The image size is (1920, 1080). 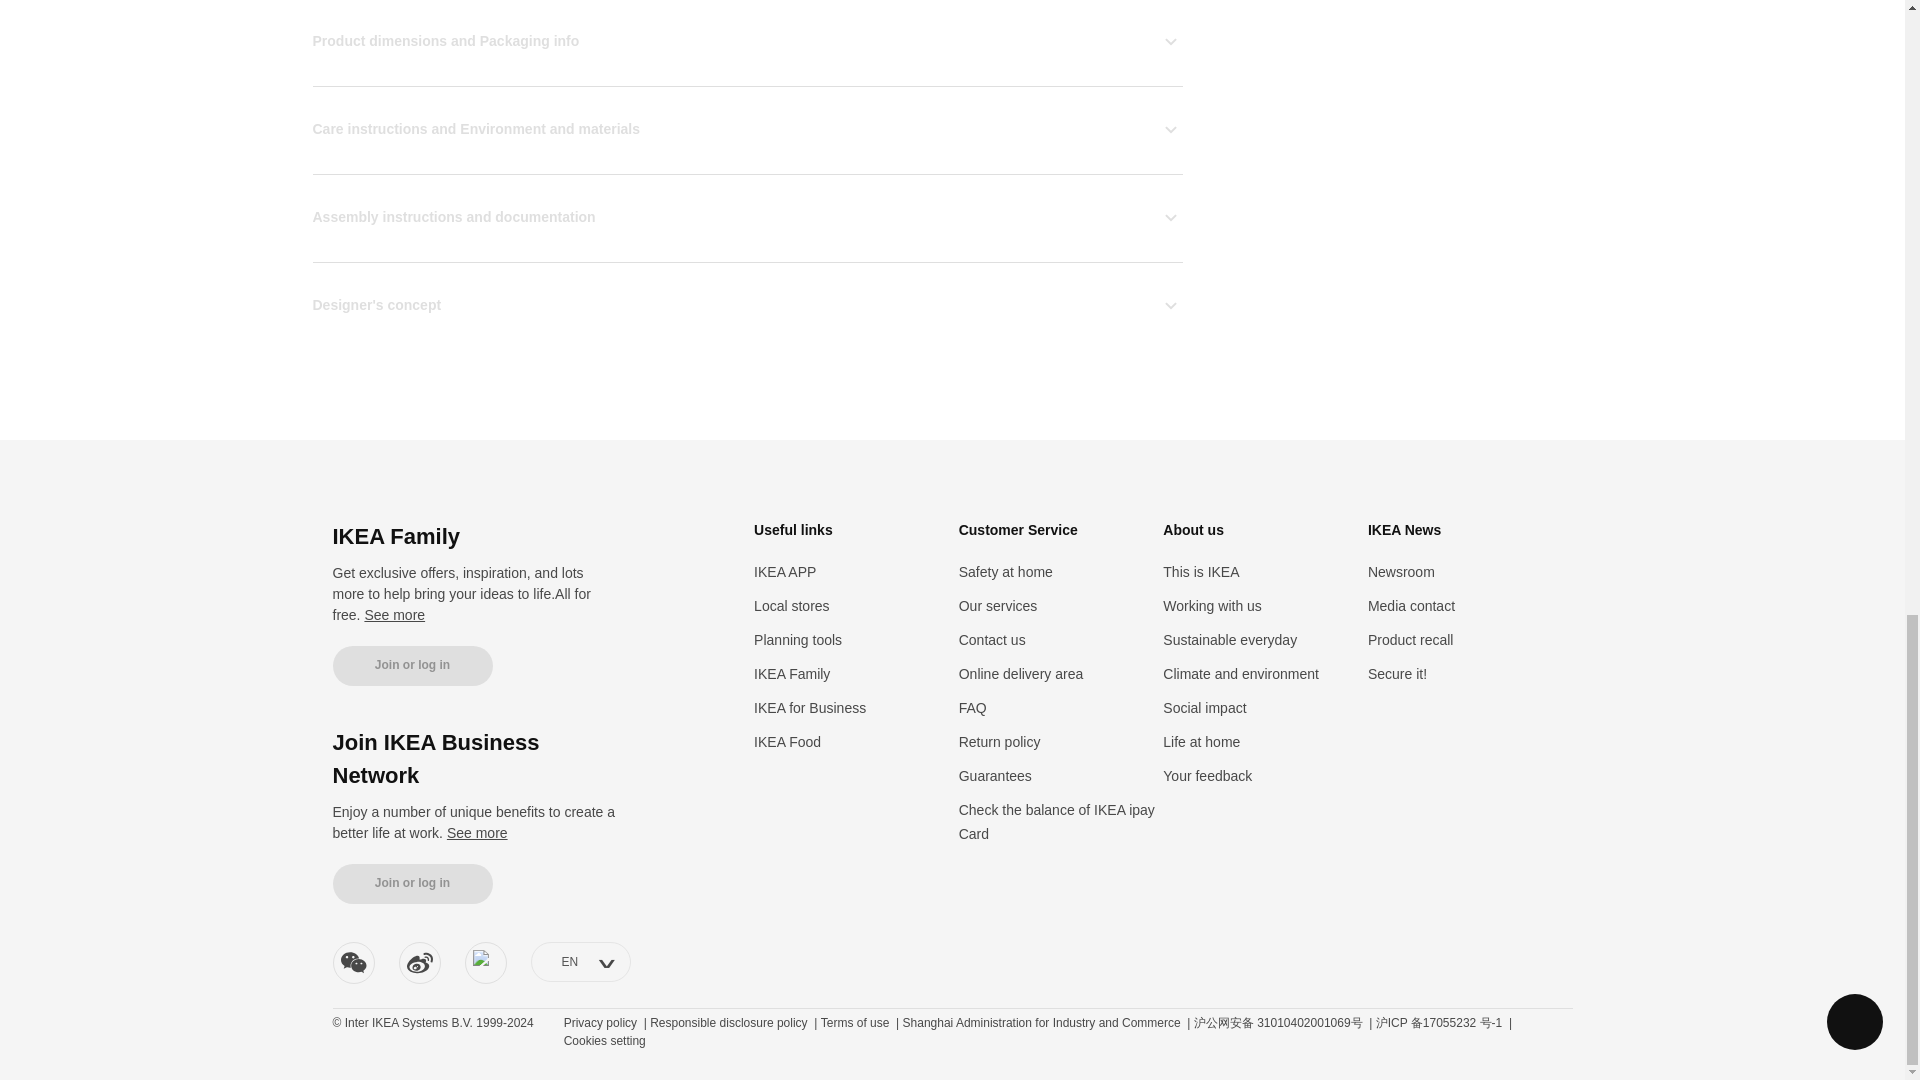 What do you see at coordinates (992, 638) in the screenshot?
I see `Contact us` at bounding box center [992, 638].